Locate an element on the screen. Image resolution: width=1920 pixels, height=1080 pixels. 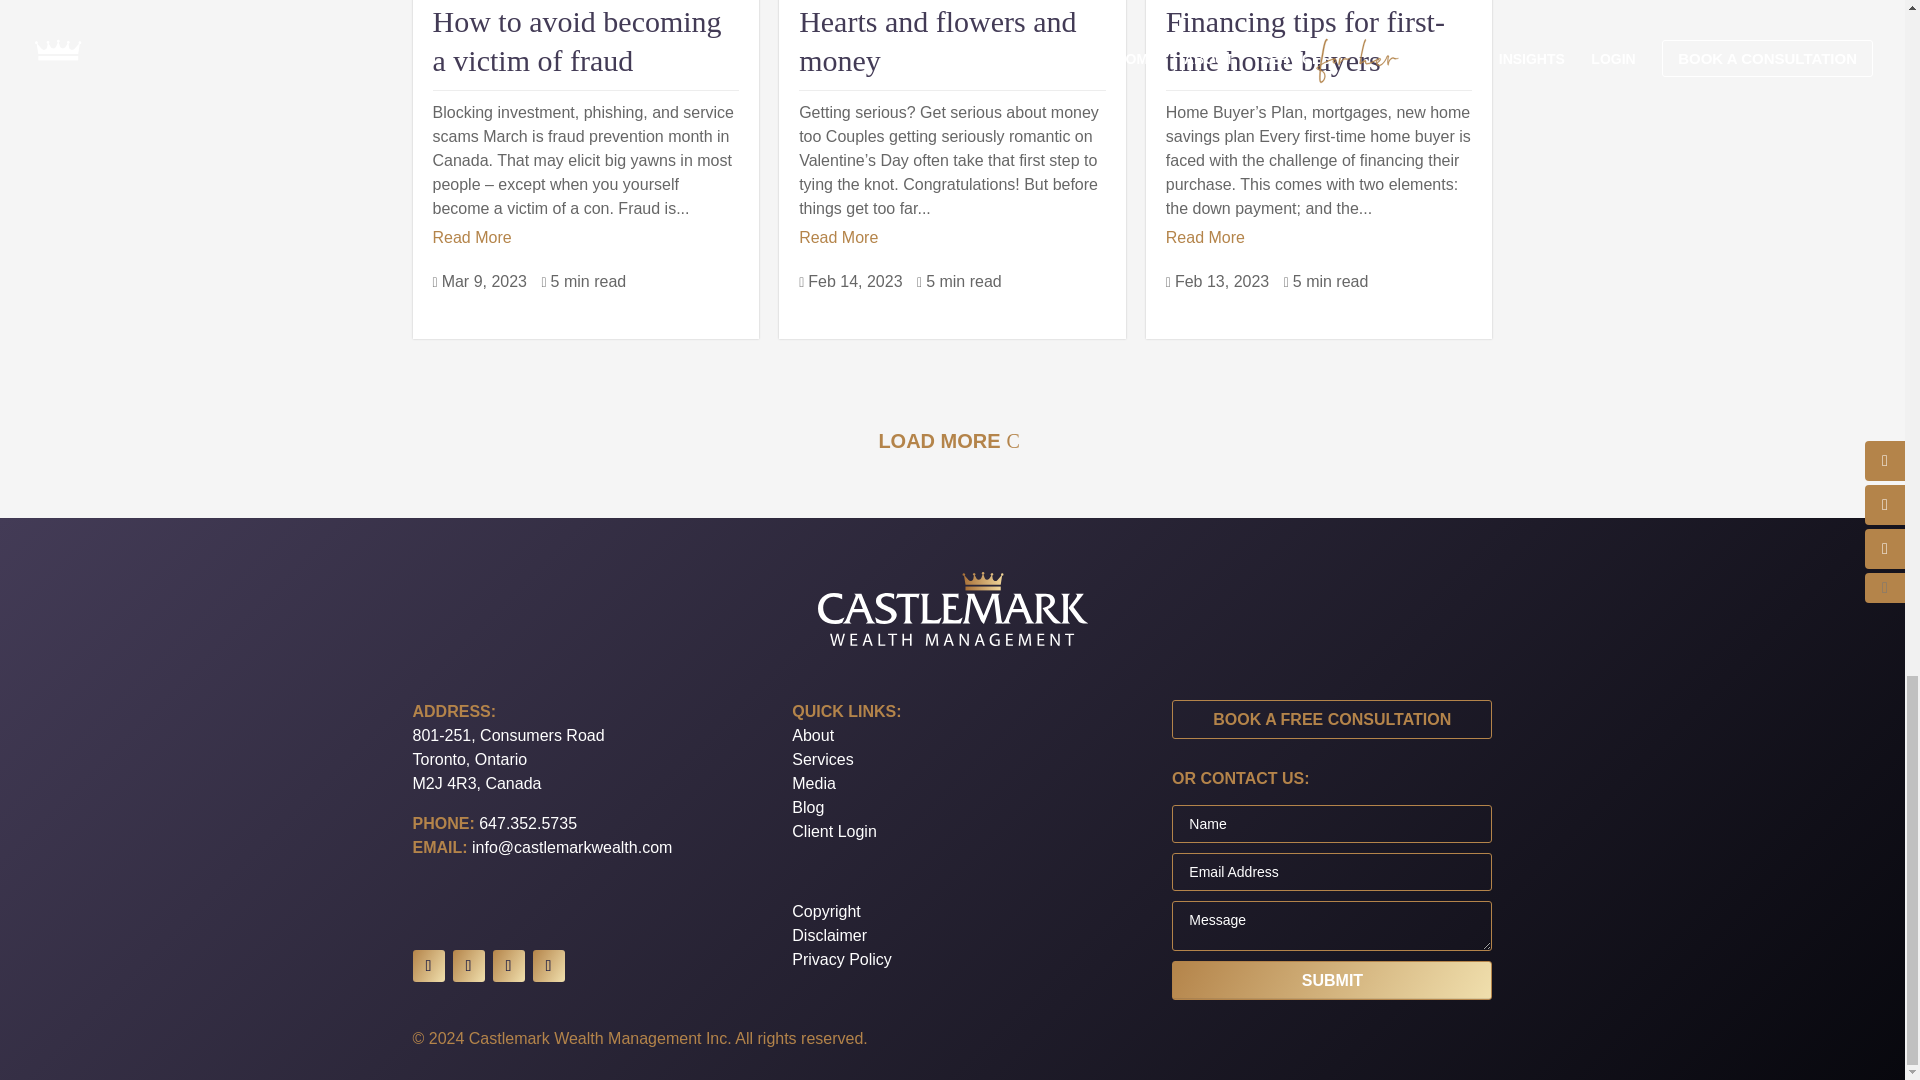
Follow on X is located at coordinates (548, 966).